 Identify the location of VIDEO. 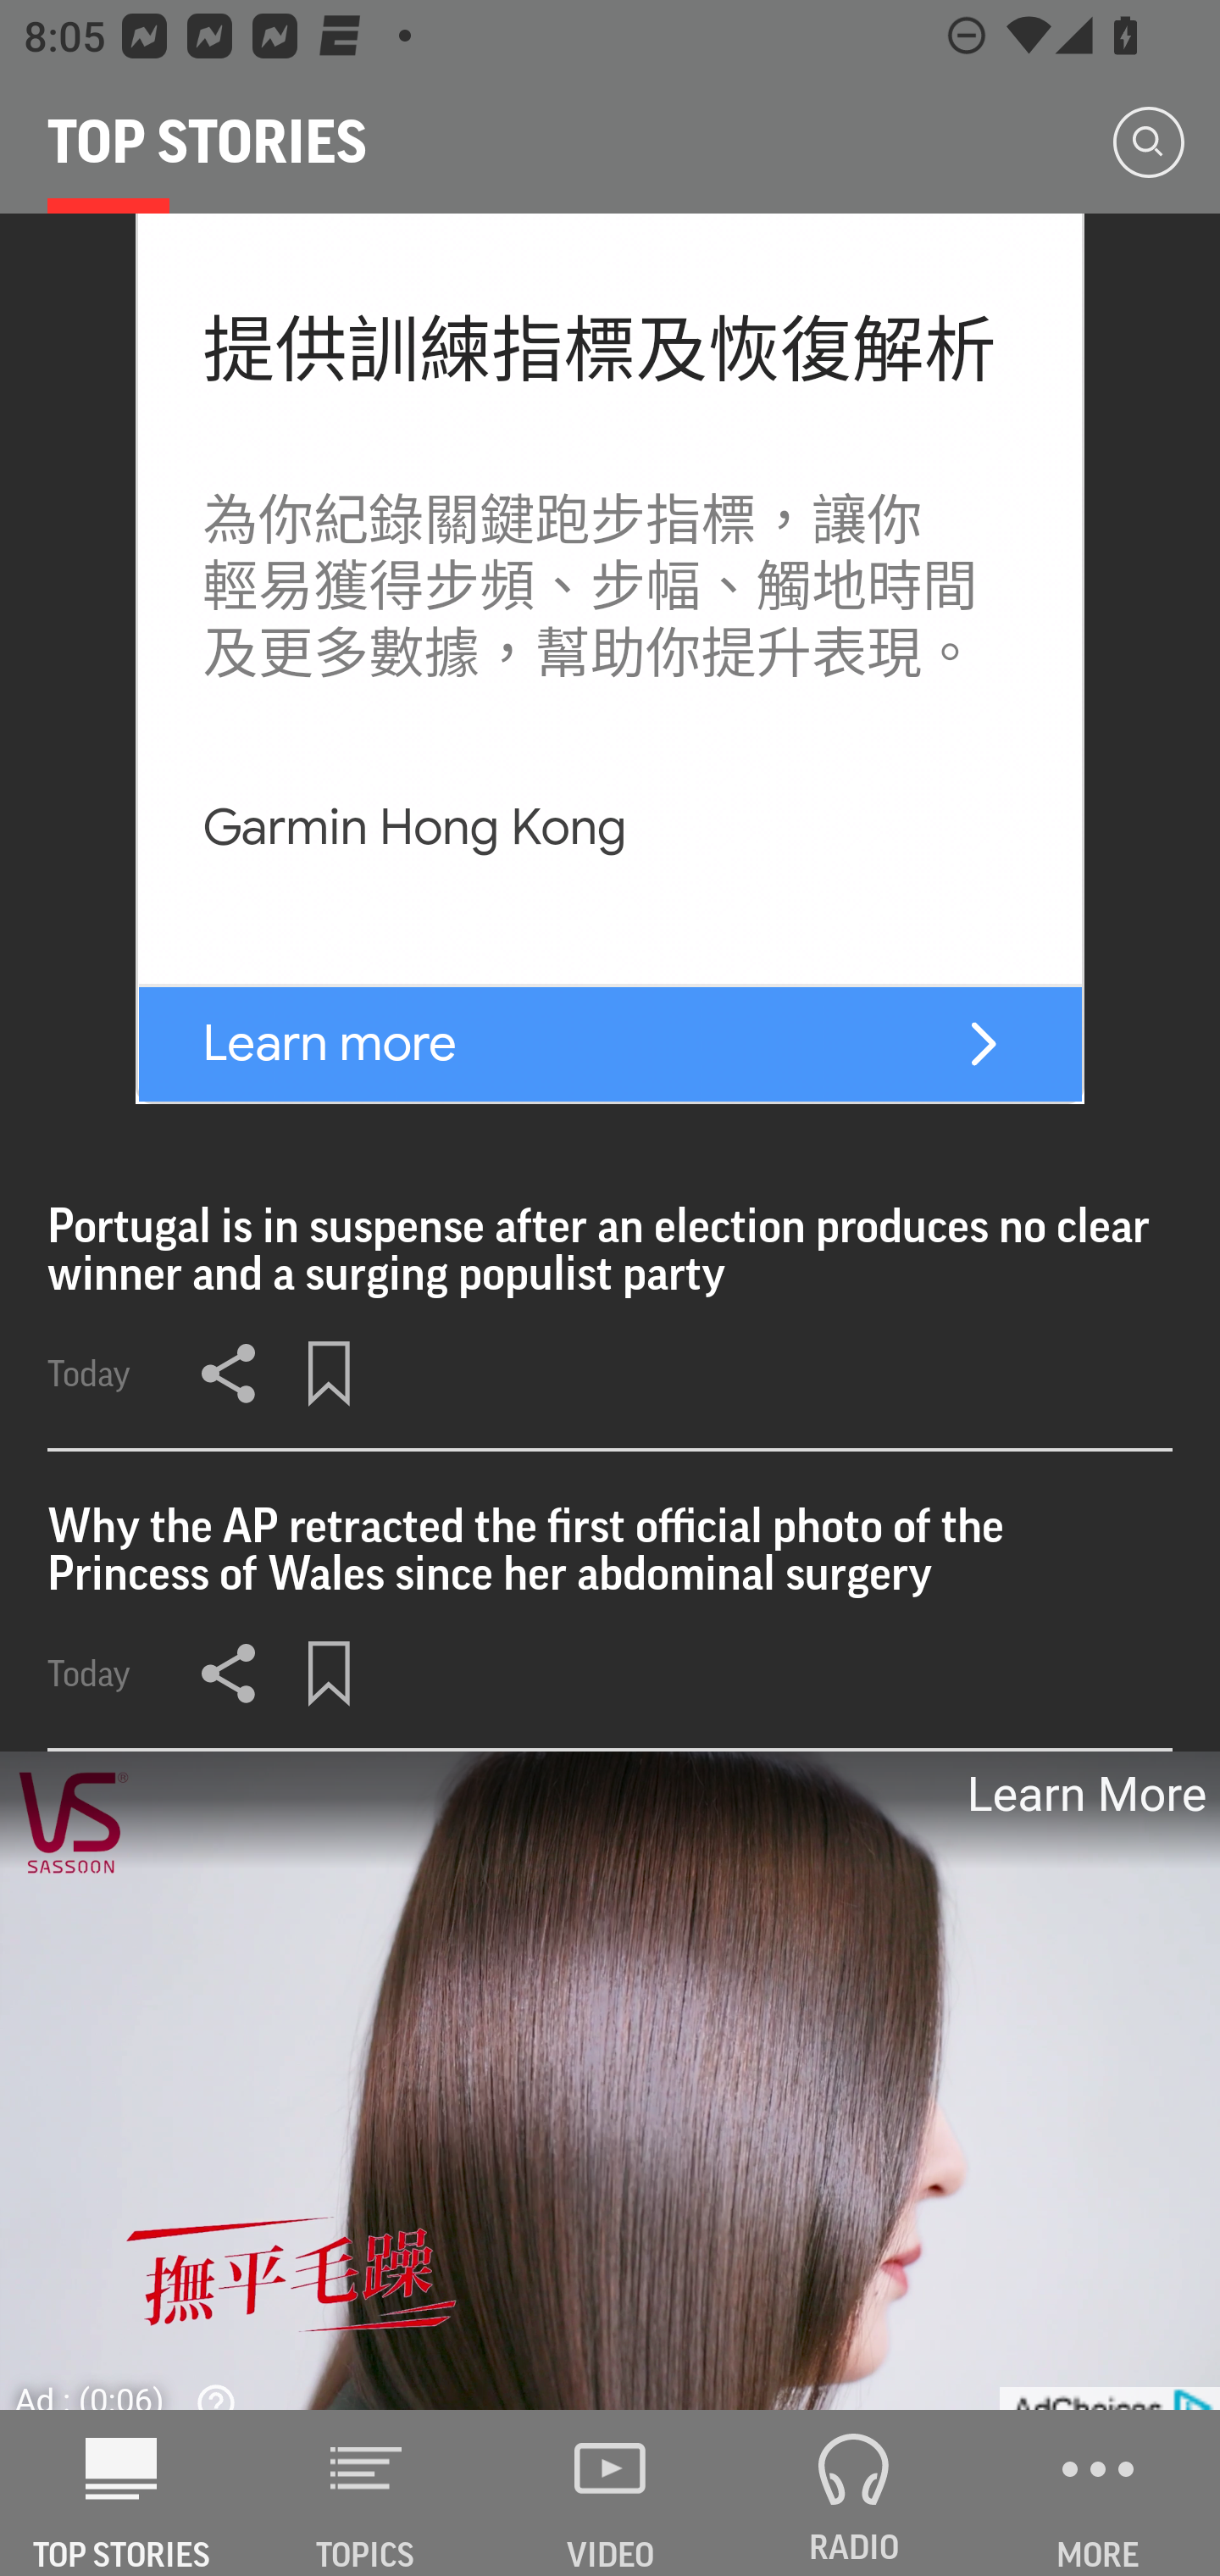
(610, 2493).